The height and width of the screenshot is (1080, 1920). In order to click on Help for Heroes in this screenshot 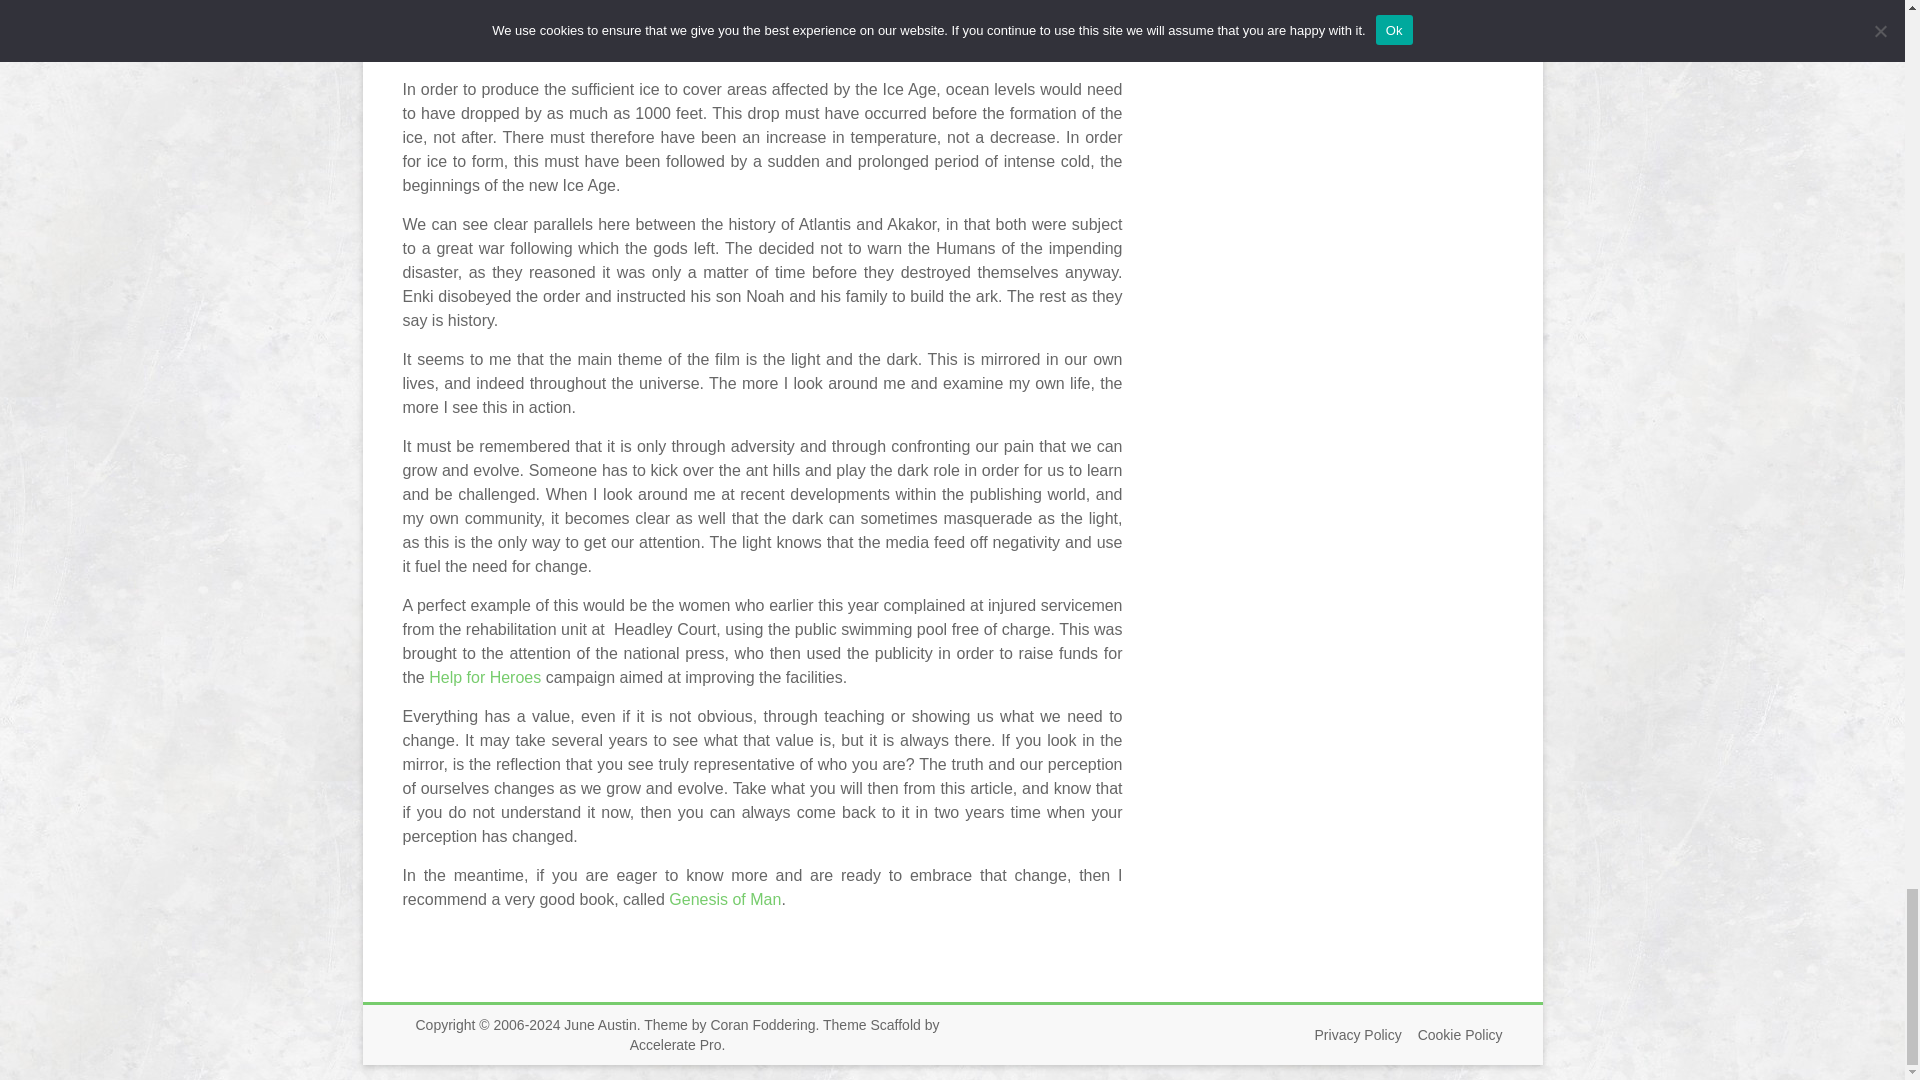, I will do `click(484, 676)`.